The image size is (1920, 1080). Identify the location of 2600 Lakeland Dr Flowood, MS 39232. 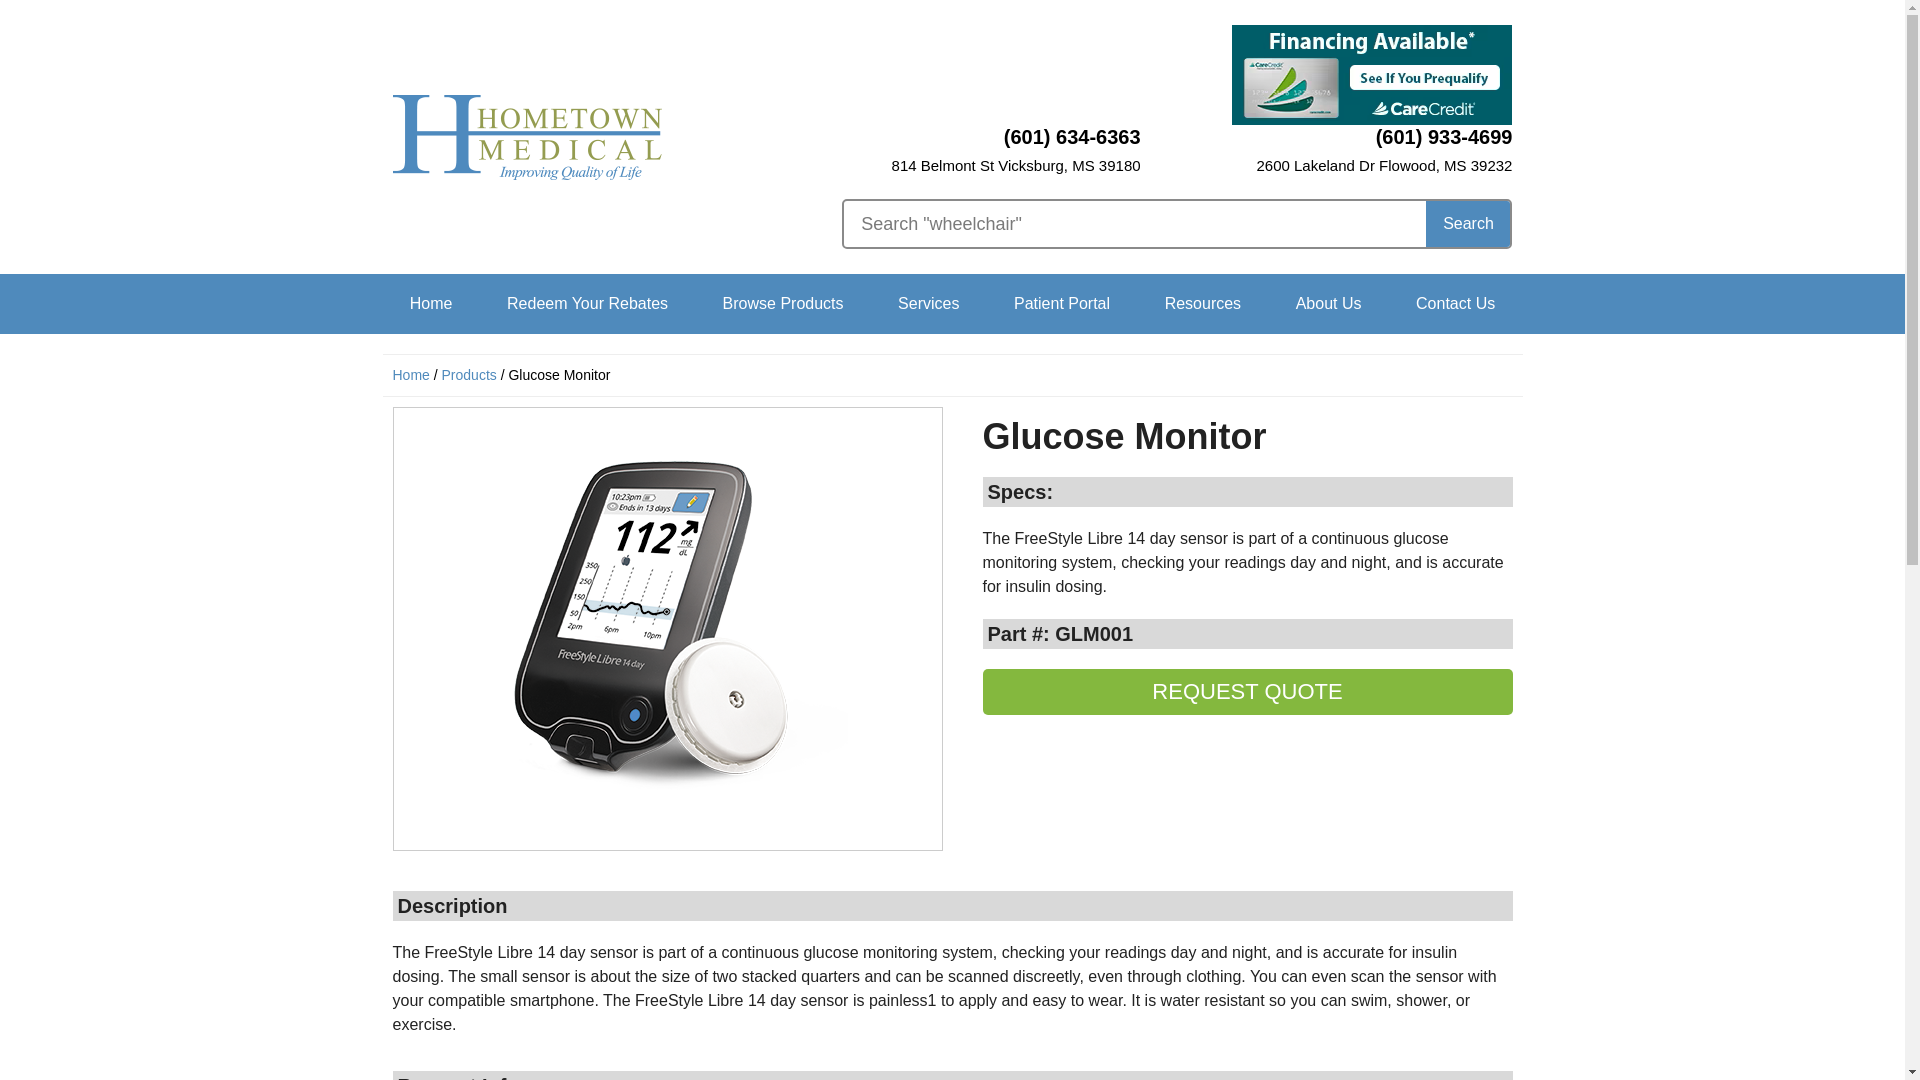
(1384, 164).